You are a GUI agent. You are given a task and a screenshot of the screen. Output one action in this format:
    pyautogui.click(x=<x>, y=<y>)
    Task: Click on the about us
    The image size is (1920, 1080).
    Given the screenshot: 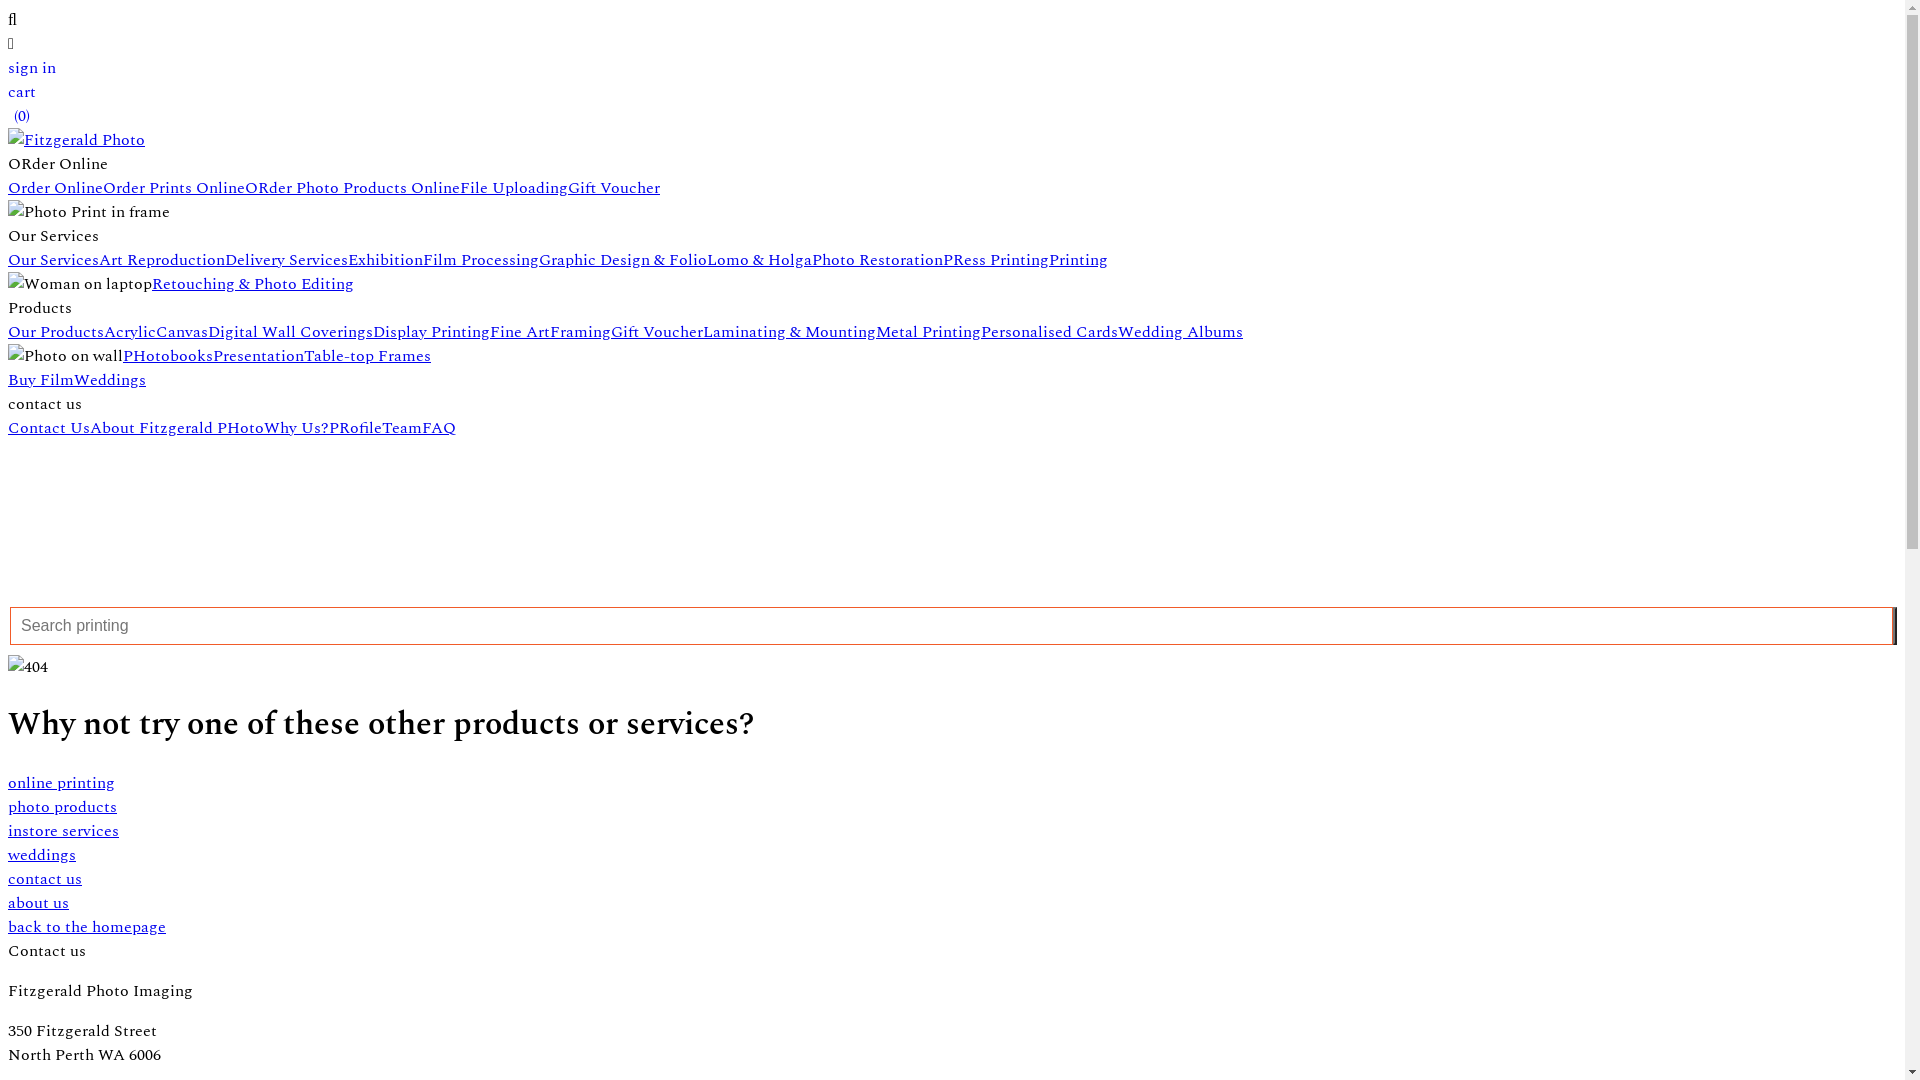 What is the action you would take?
    pyautogui.click(x=952, y=903)
    